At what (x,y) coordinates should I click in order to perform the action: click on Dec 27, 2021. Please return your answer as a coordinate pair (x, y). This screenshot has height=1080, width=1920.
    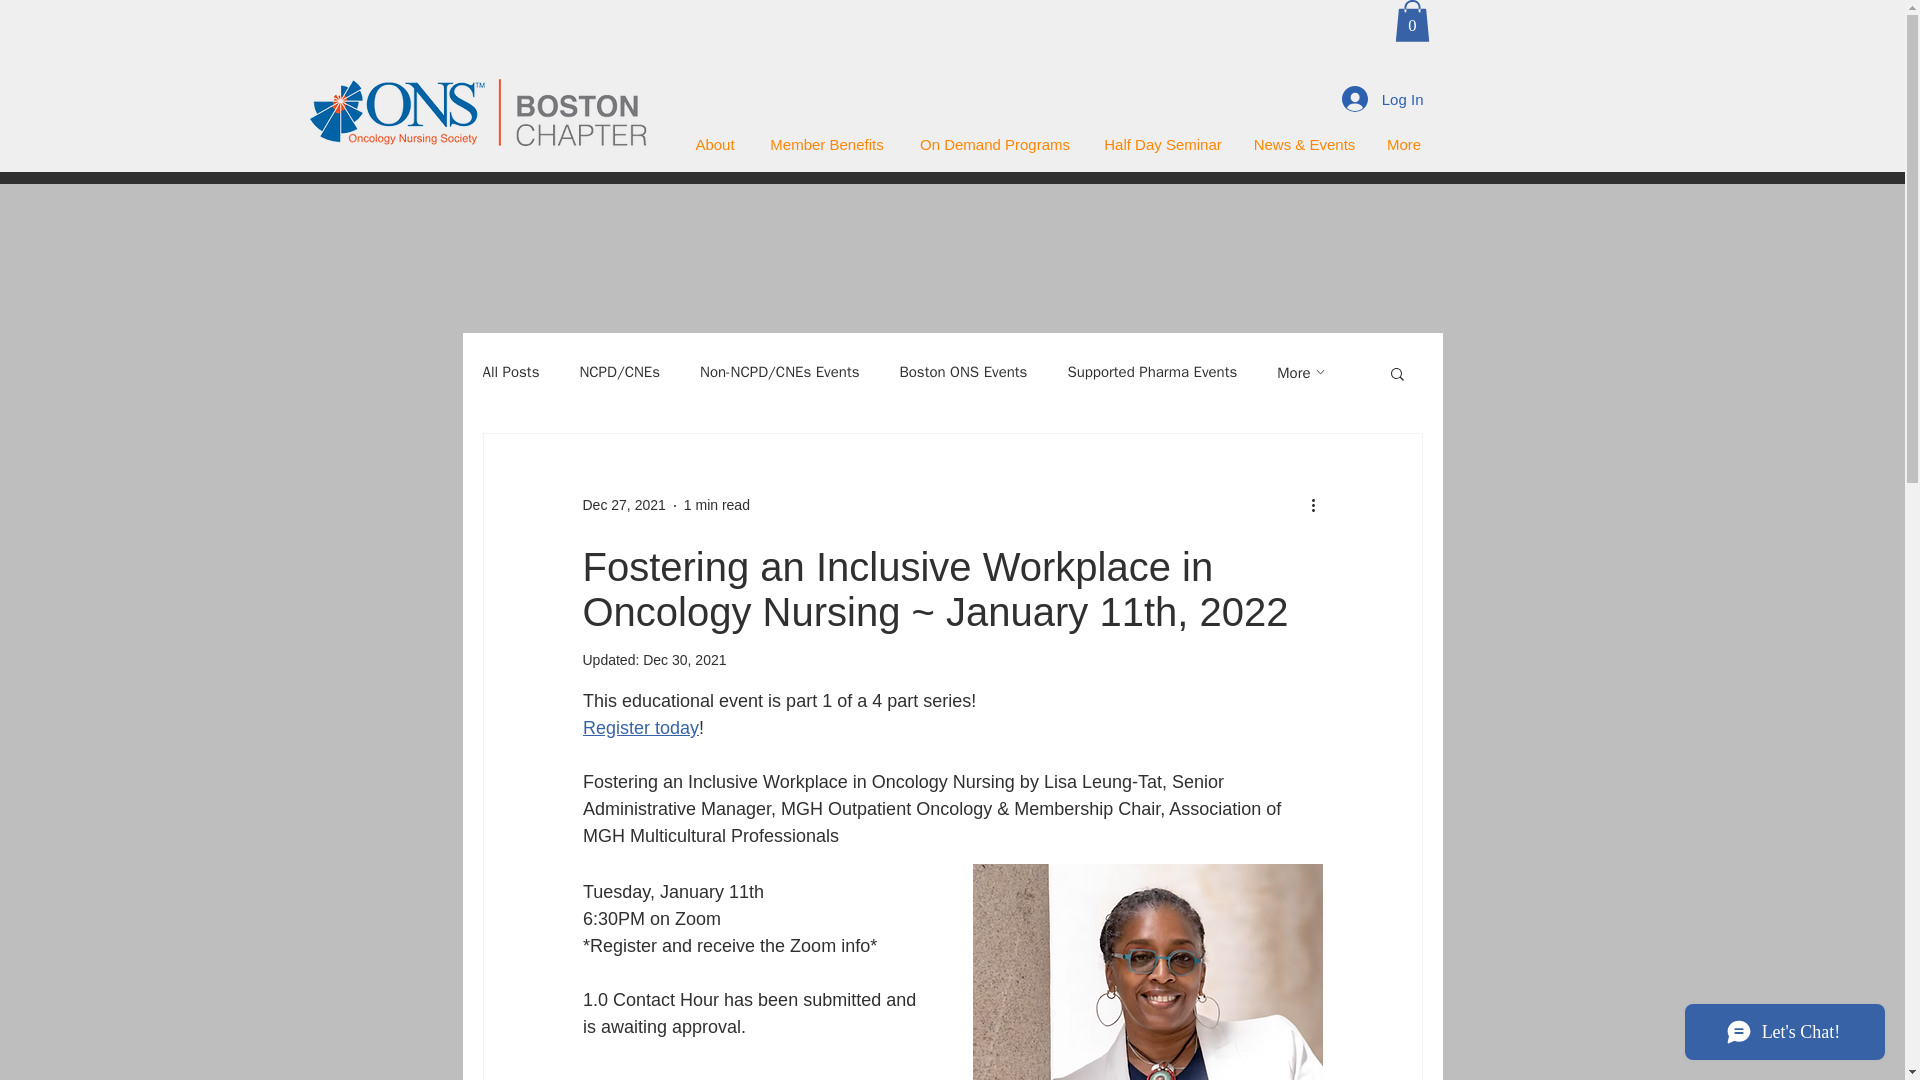
    Looking at the image, I should click on (622, 504).